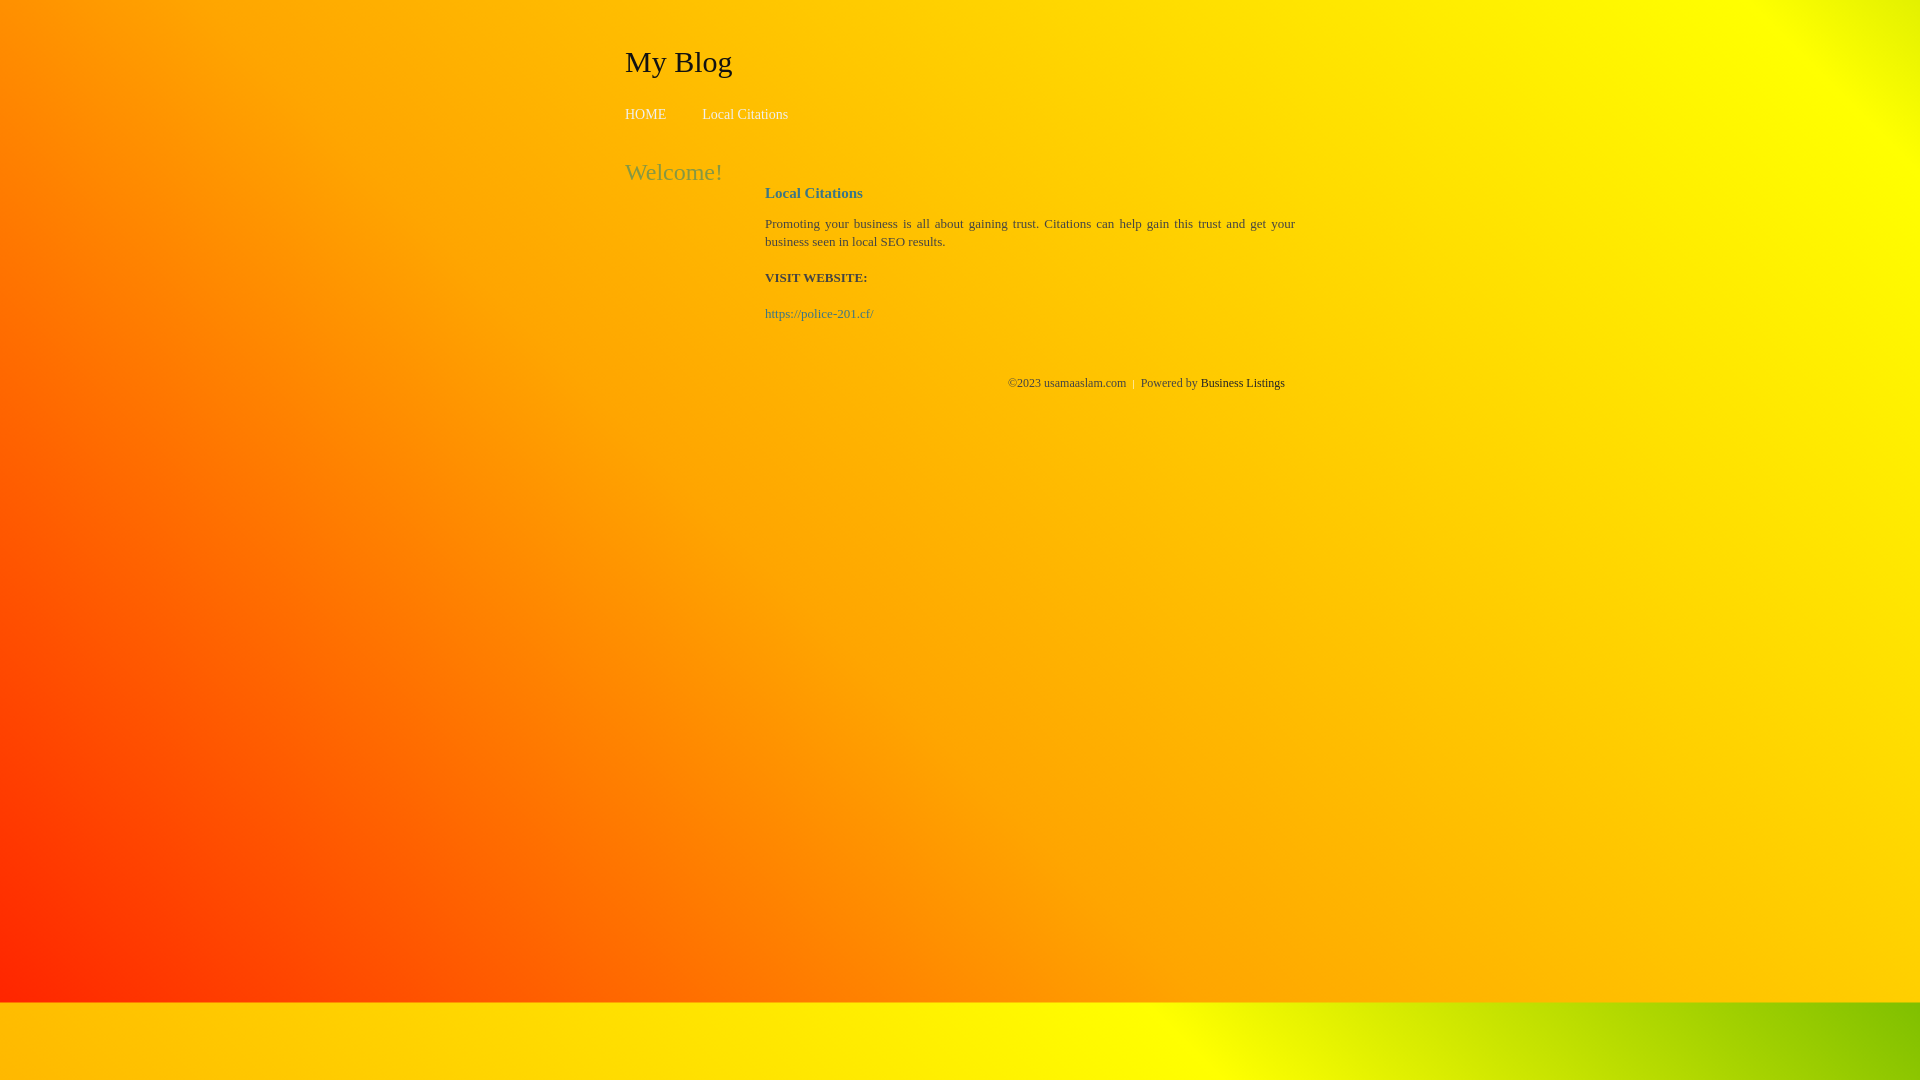 The image size is (1920, 1080). I want to click on HOME, so click(646, 114).